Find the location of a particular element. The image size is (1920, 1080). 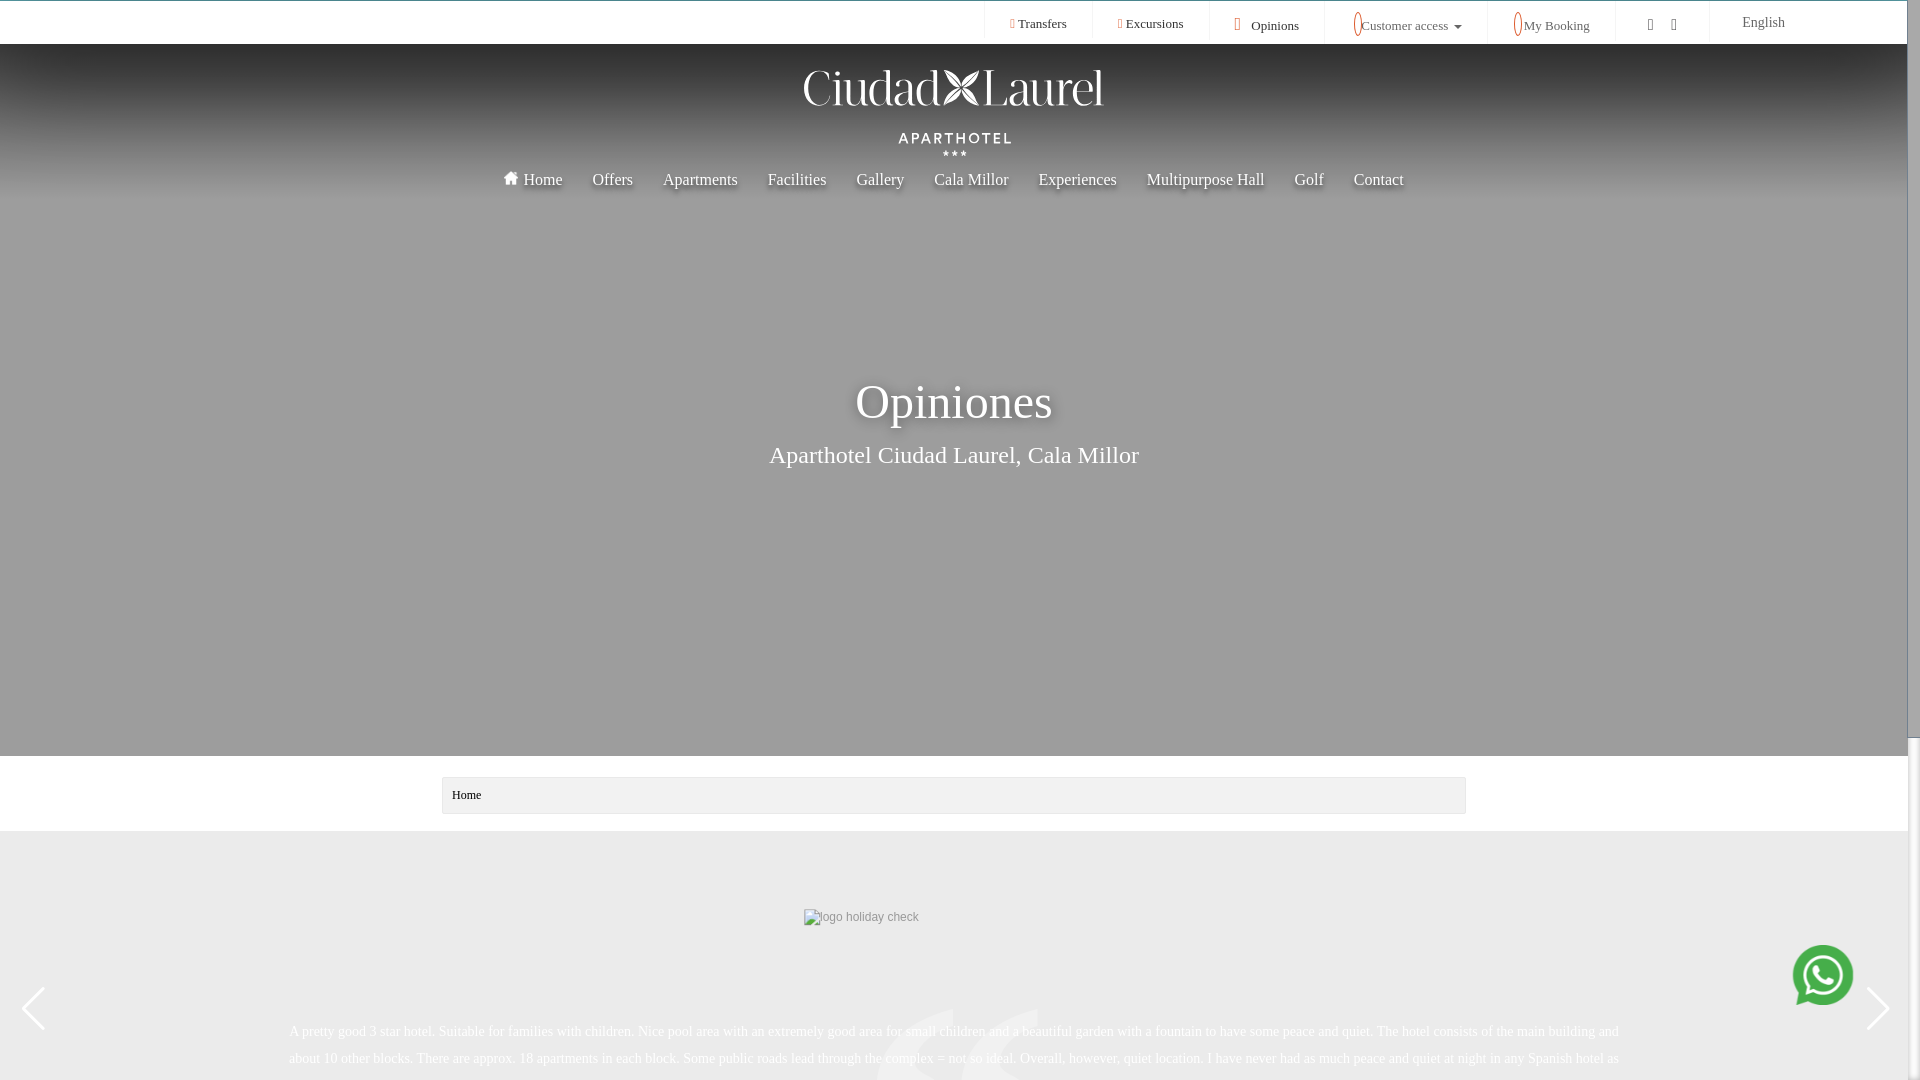

Gallery is located at coordinates (880, 179).